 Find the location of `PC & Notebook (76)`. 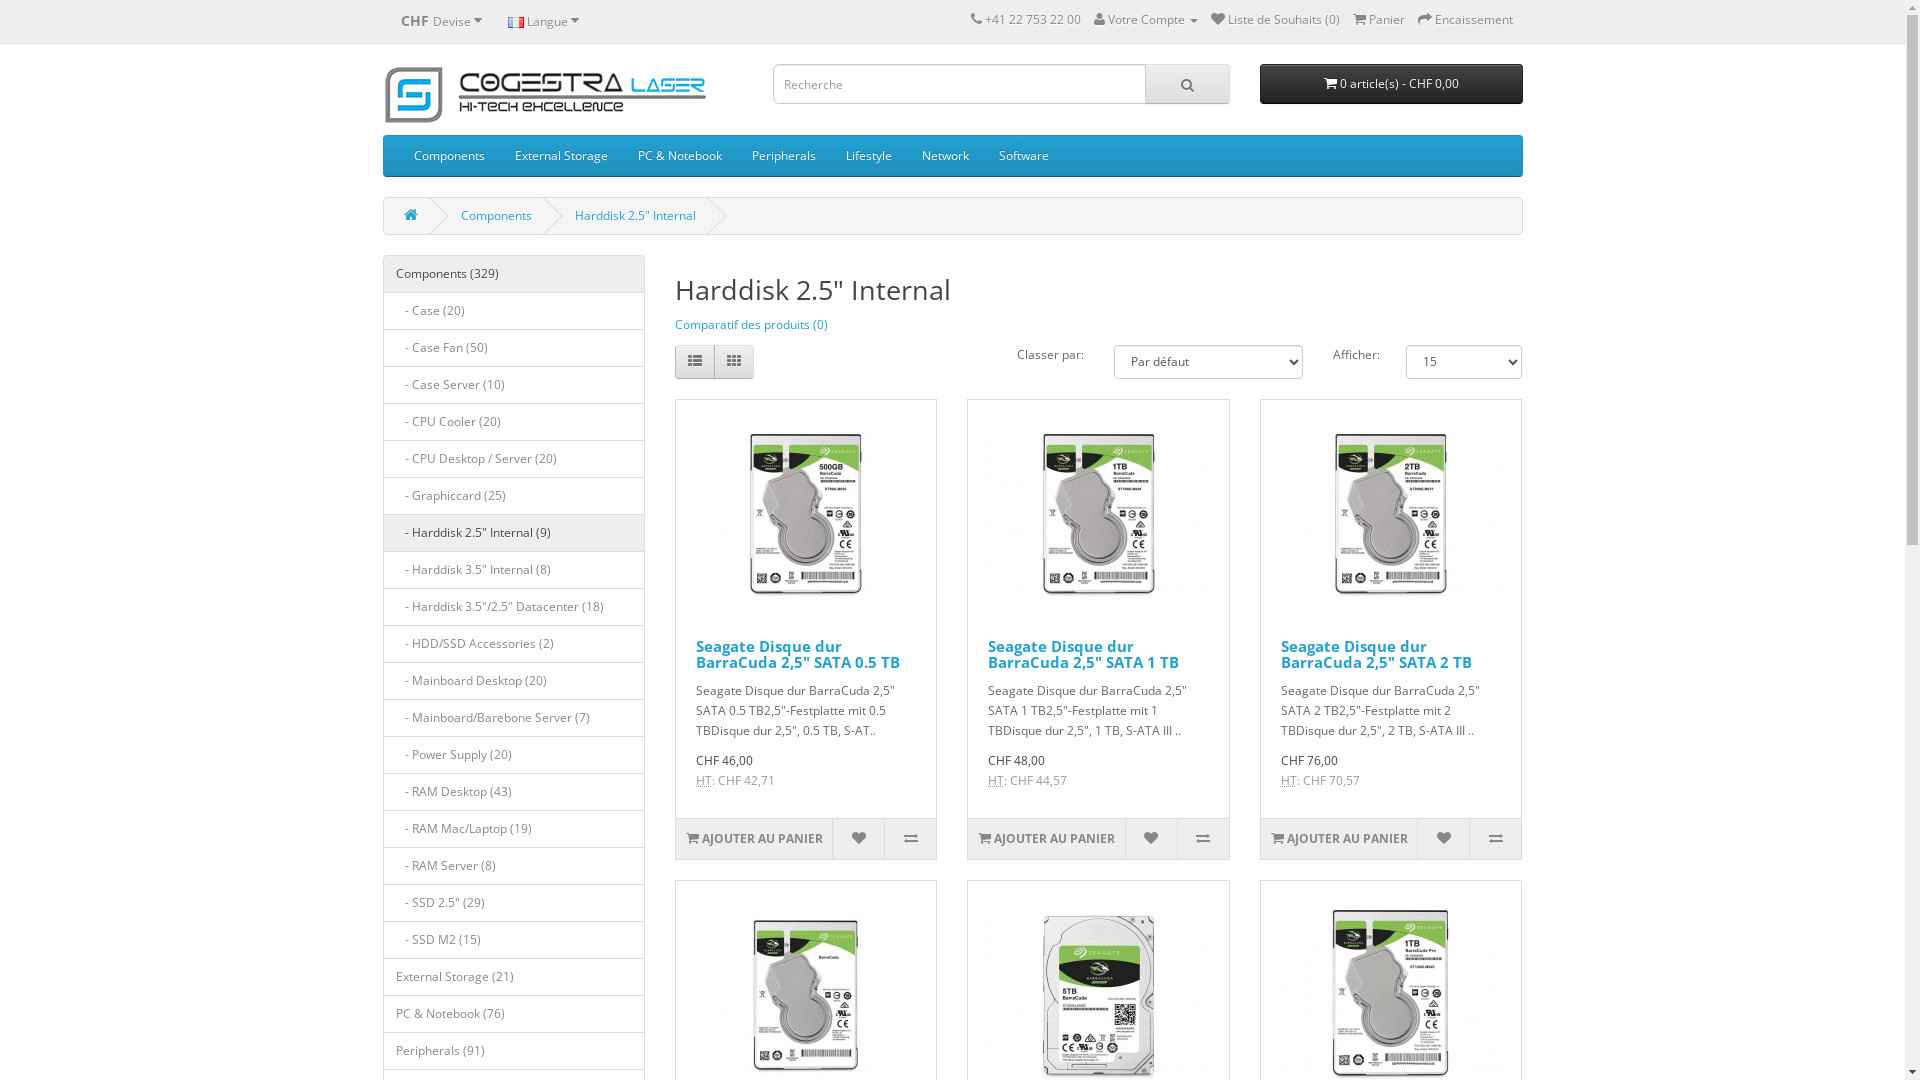

PC & Notebook (76) is located at coordinates (514, 1014).